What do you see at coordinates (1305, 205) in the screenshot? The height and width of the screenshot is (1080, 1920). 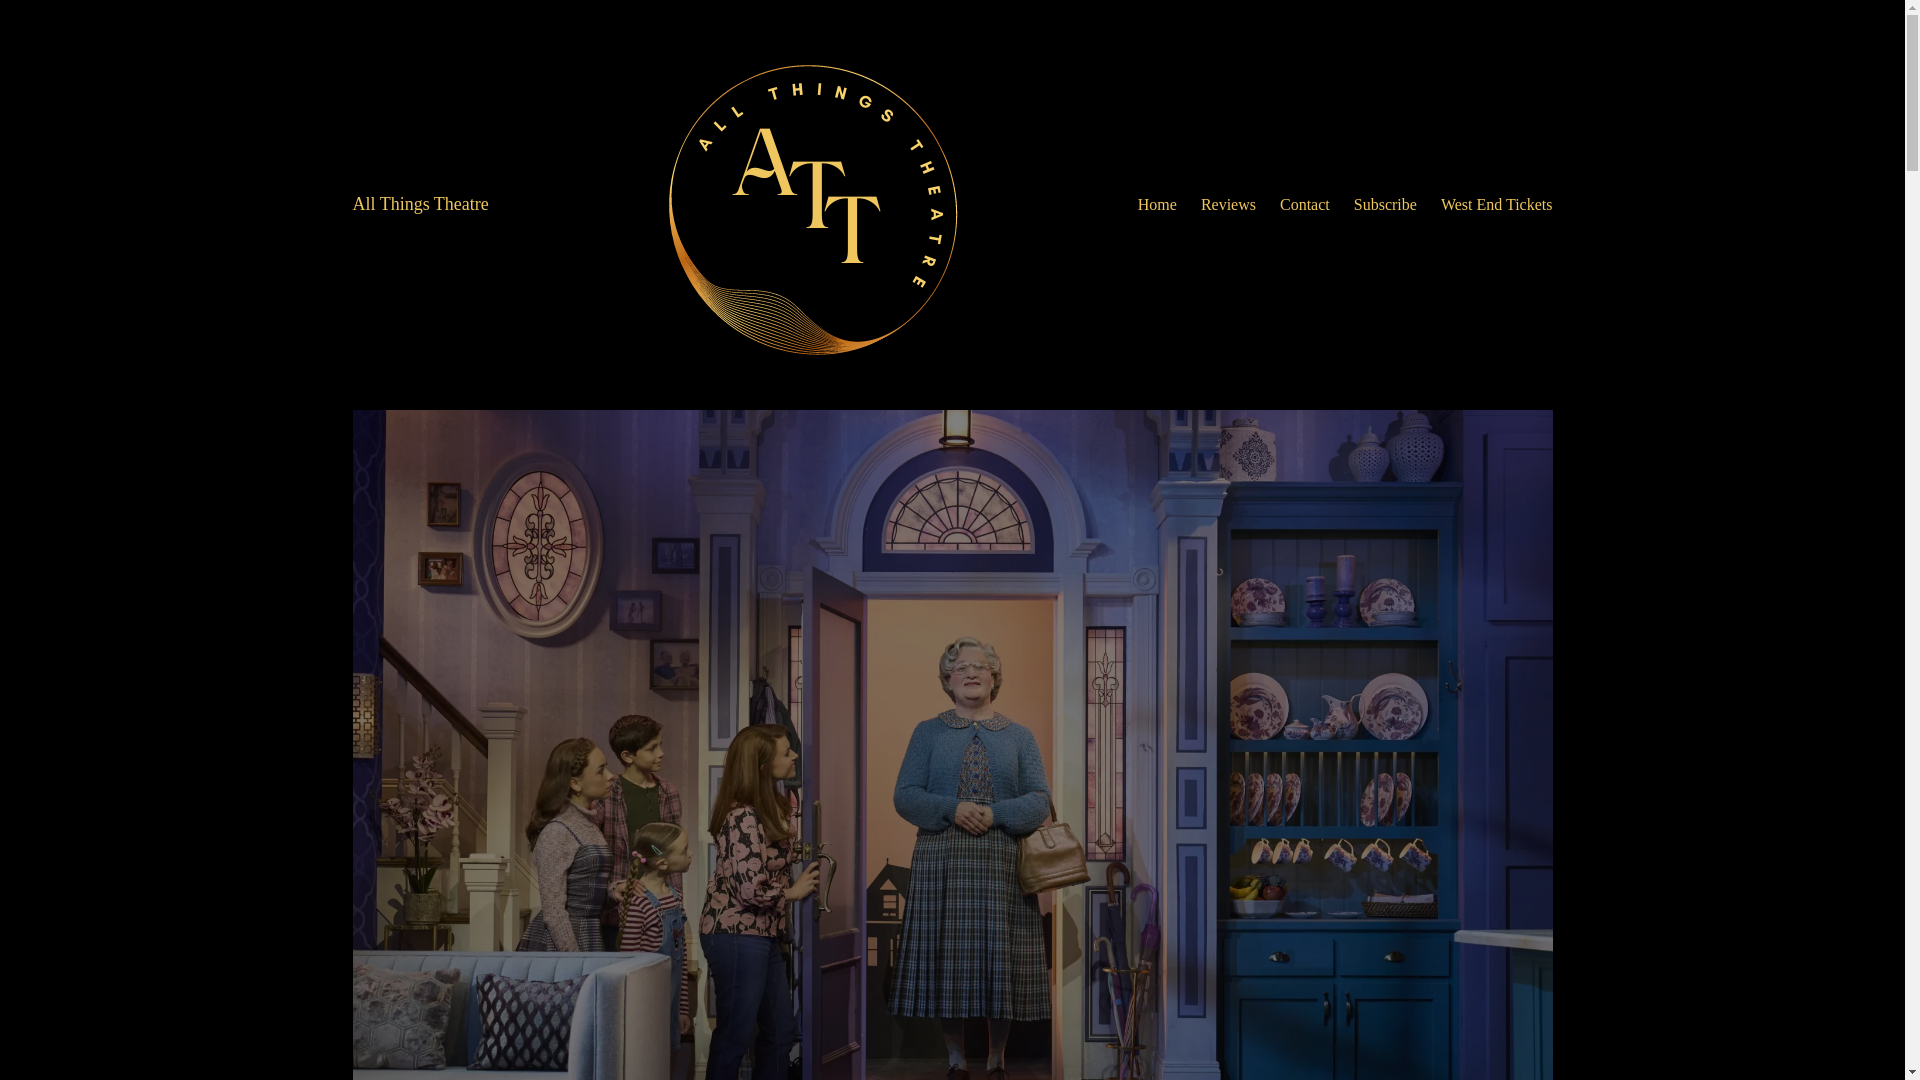 I see `Contact` at bounding box center [1305, 205].